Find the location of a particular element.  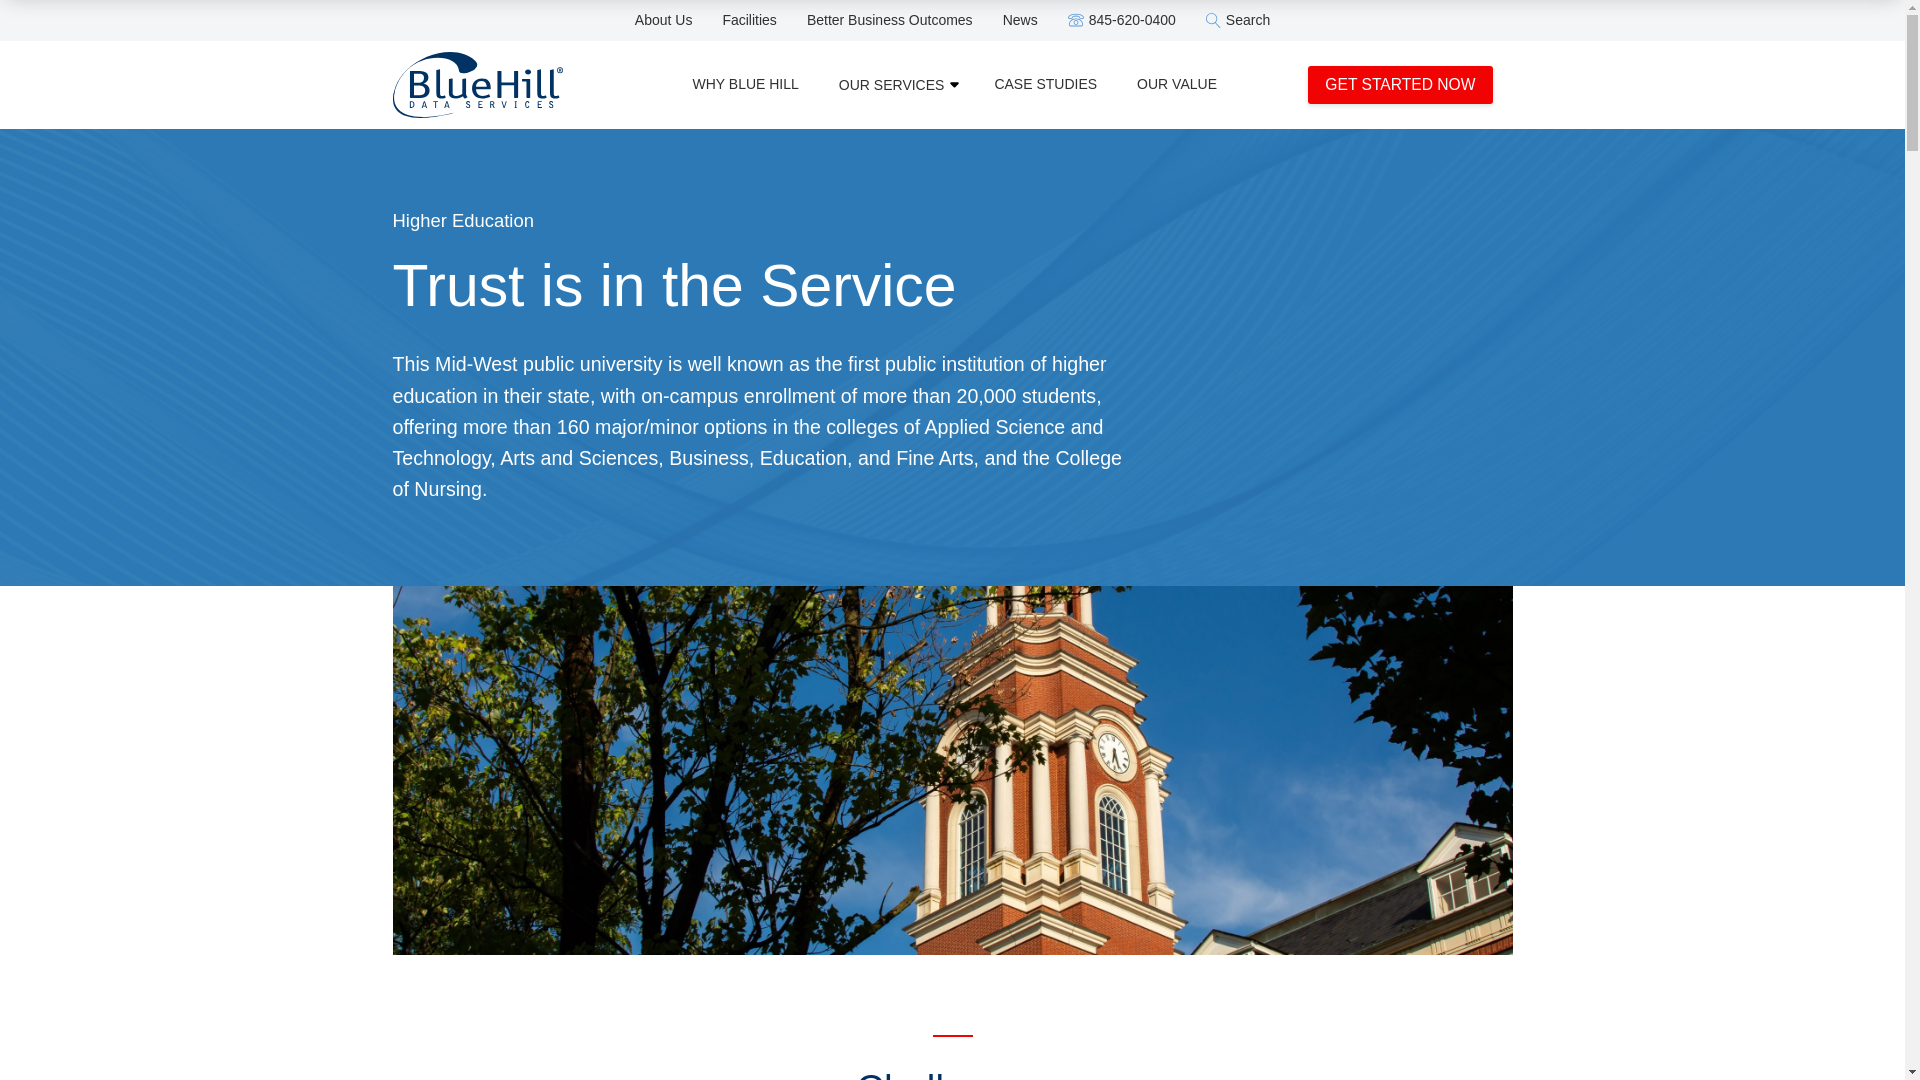

News is located at coordinates (1020, 20).